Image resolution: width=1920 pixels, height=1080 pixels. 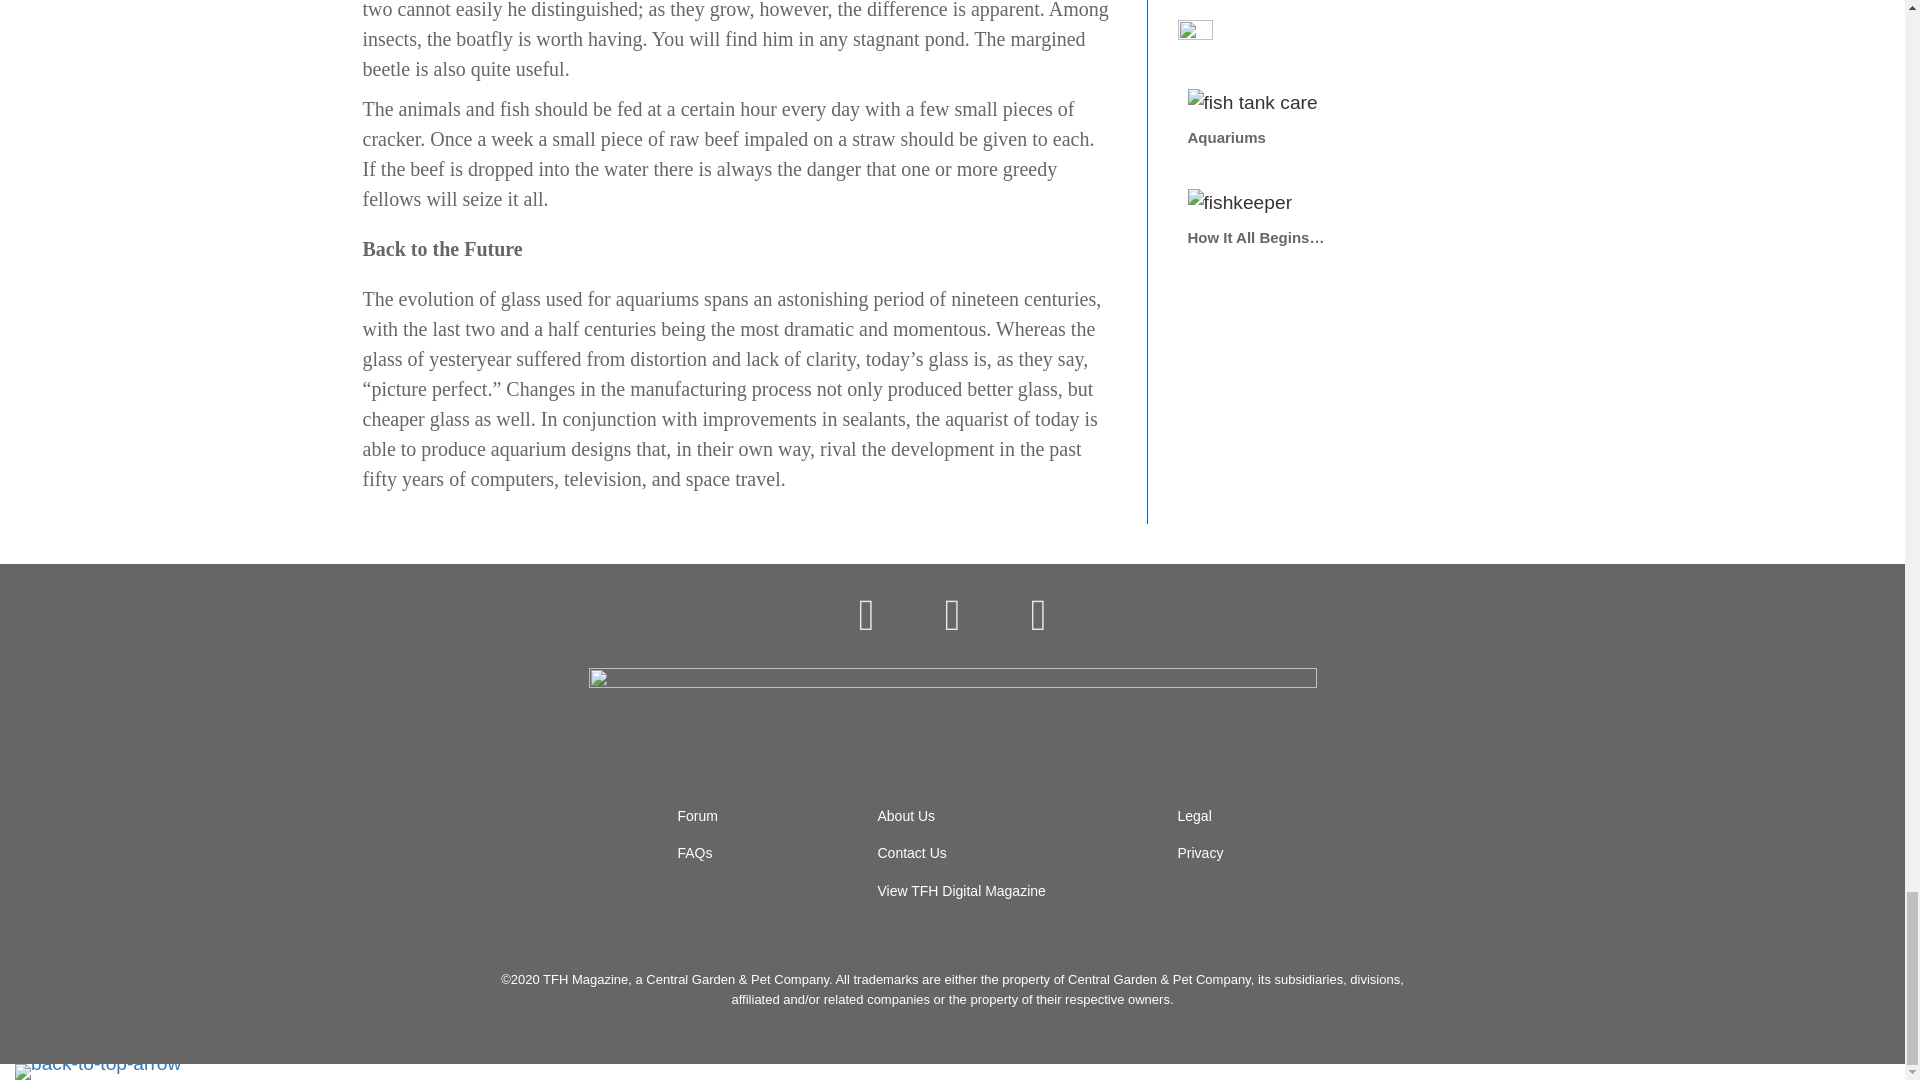 I want to click on FAQs, so click(x=694, y=852).